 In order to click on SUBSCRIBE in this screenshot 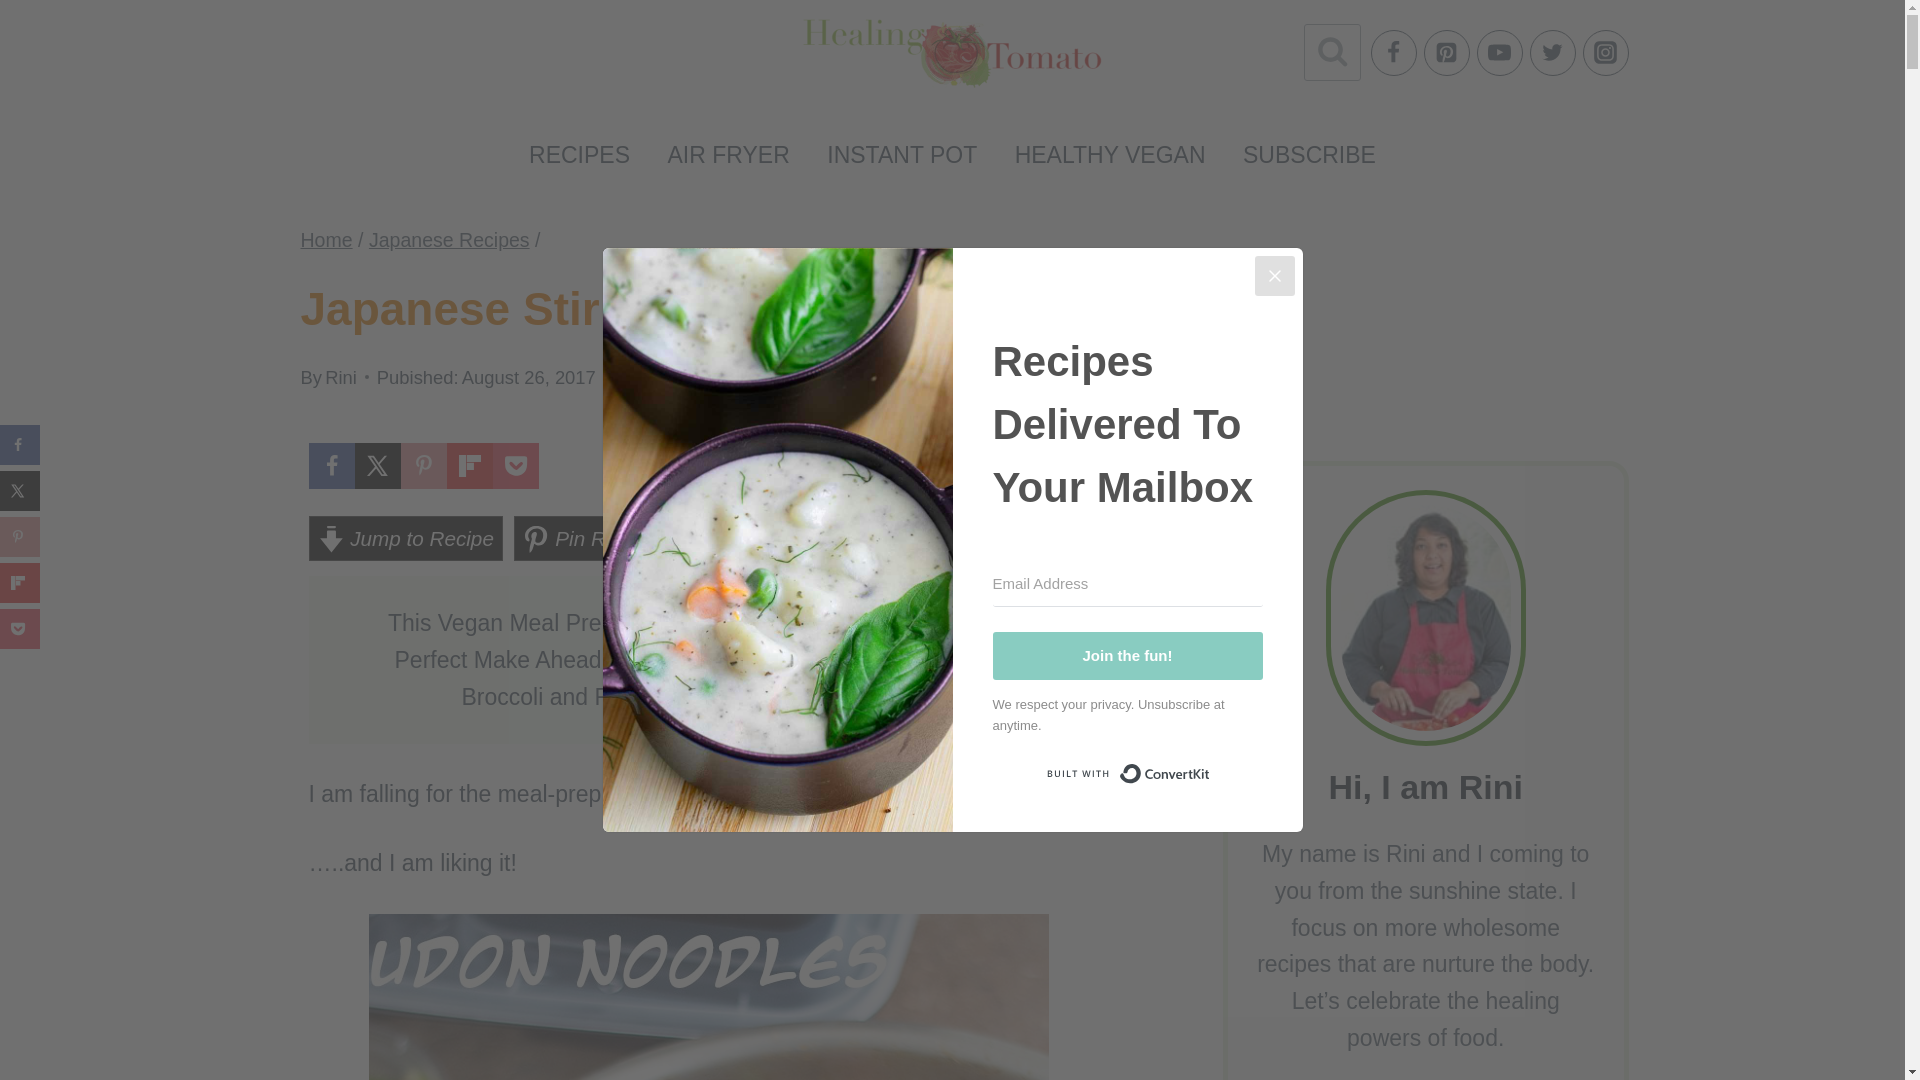, I will do `click(1308, 154)`.